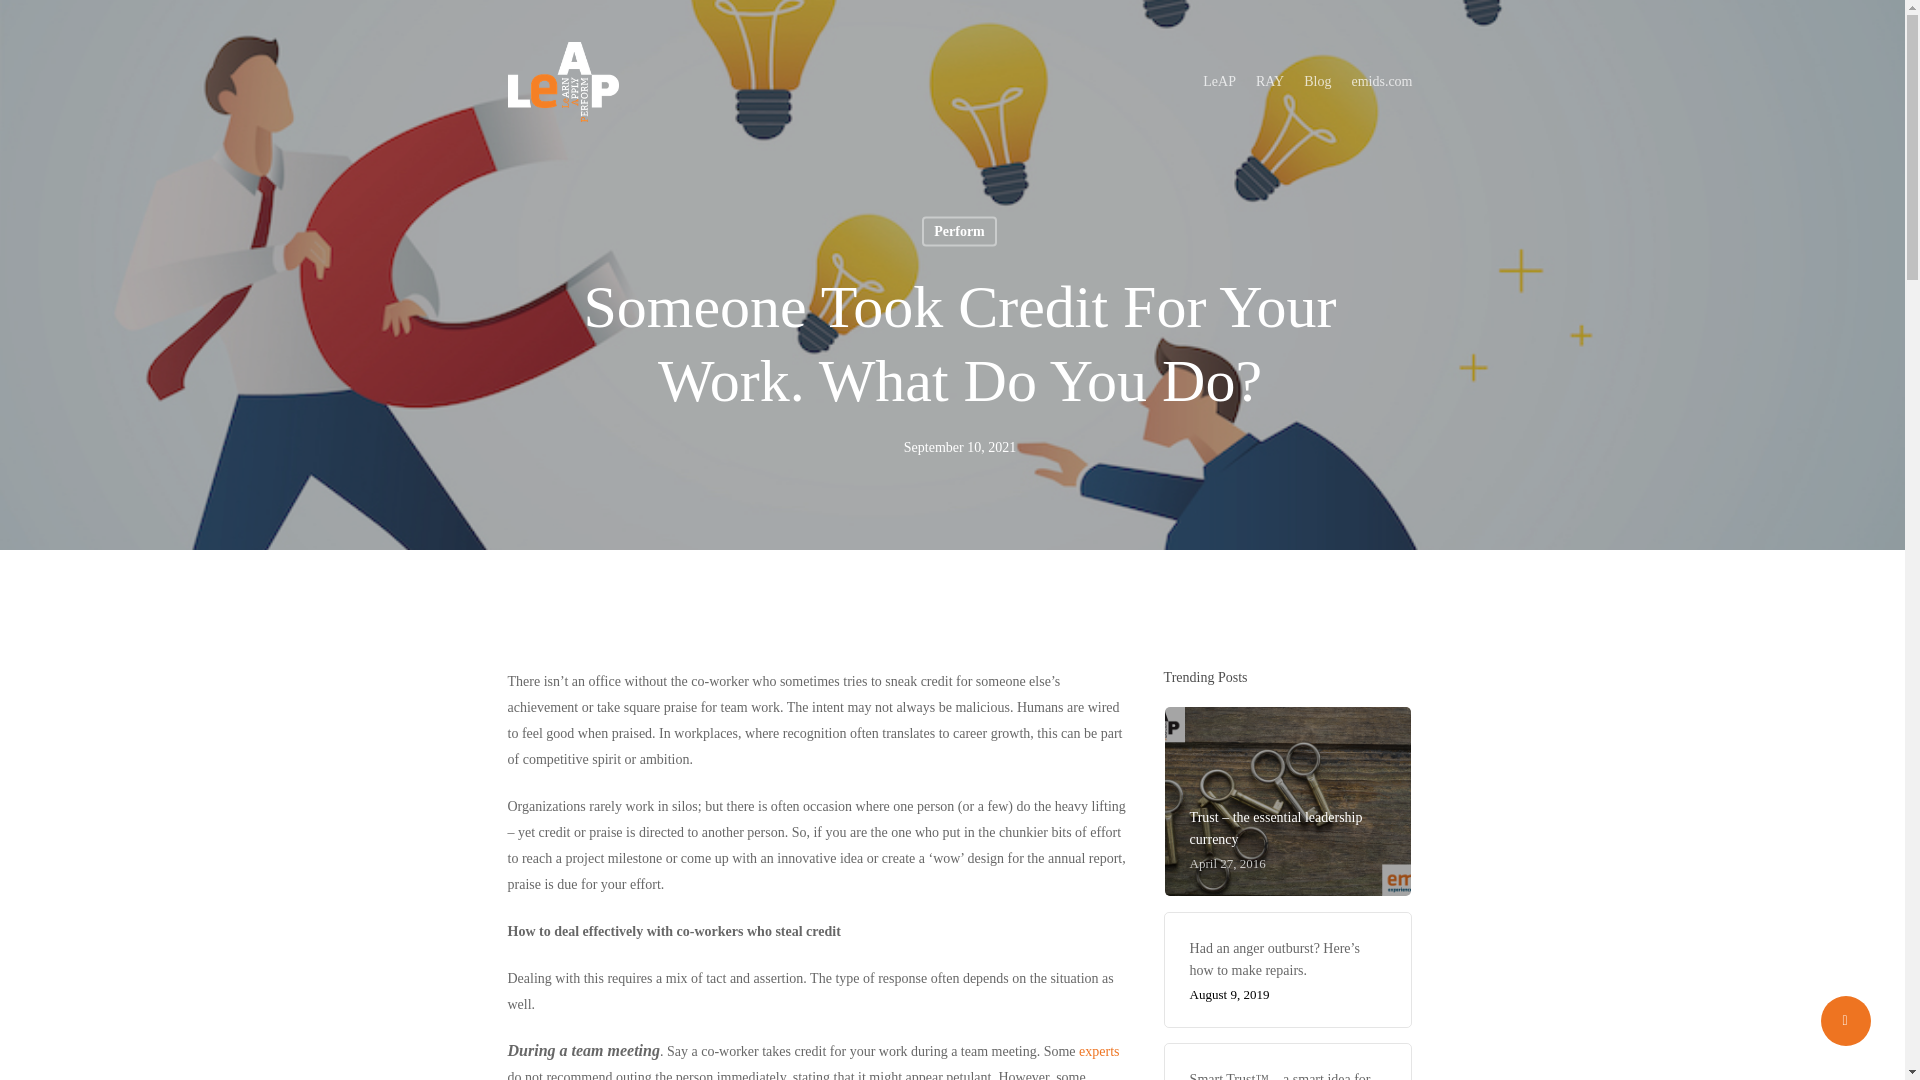  I want to click on emids.com, so click(1381, 82).